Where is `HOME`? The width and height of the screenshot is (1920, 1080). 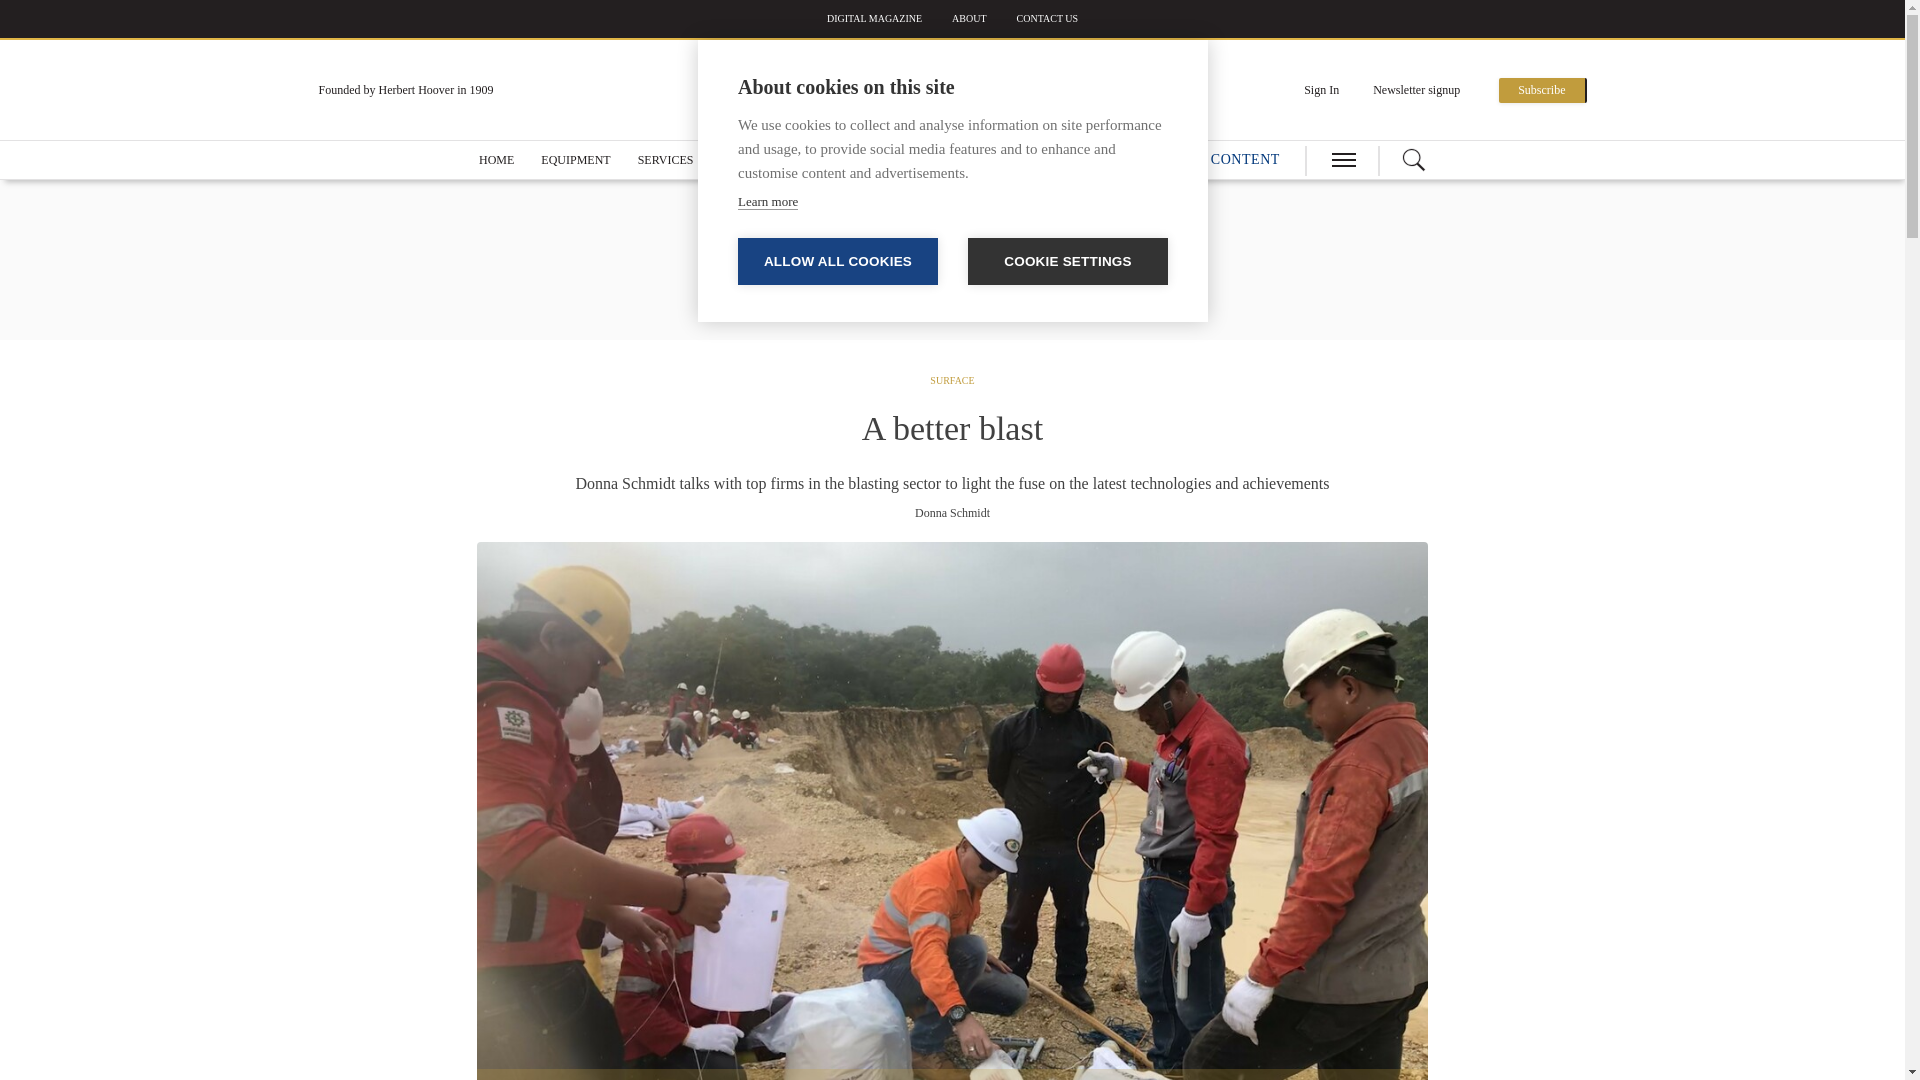
HOME is located at coordinates (496, 160).